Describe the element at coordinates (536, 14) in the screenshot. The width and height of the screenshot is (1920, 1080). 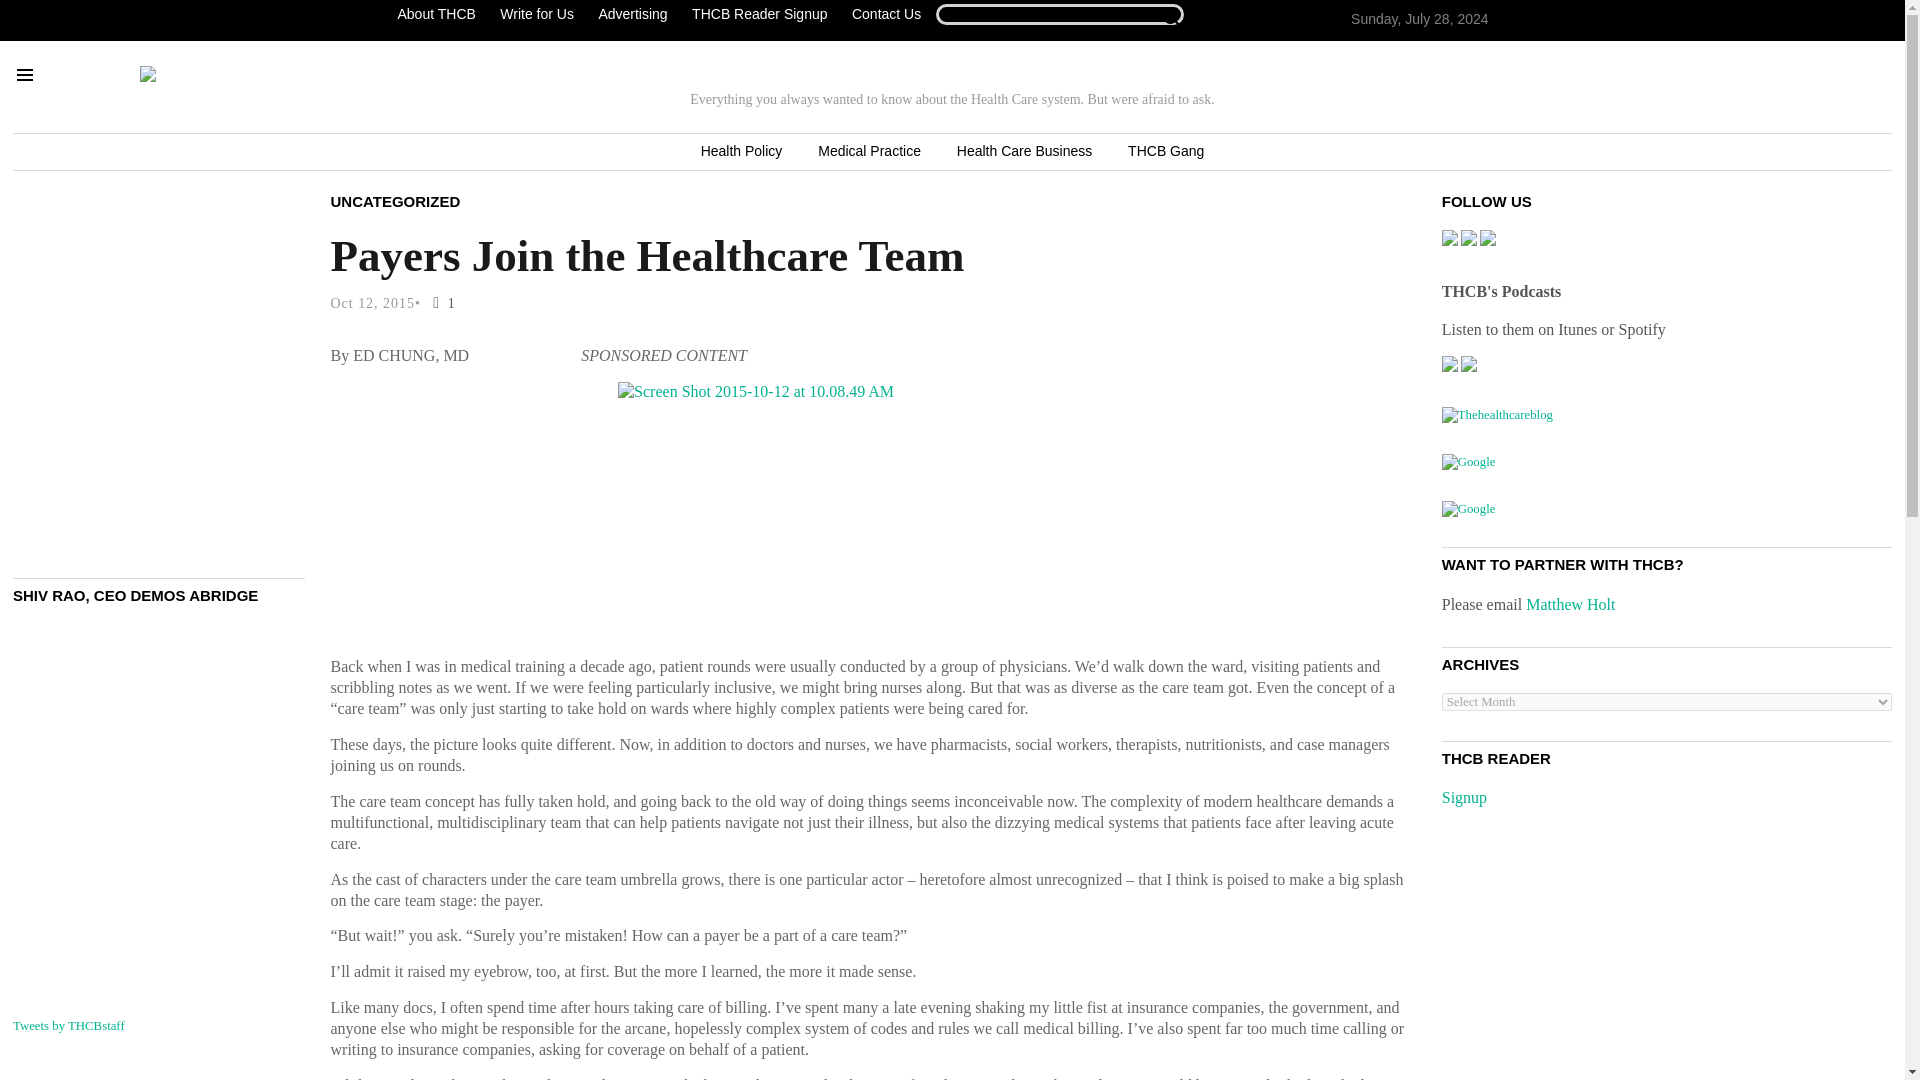
I see `Write for Us` at that location.